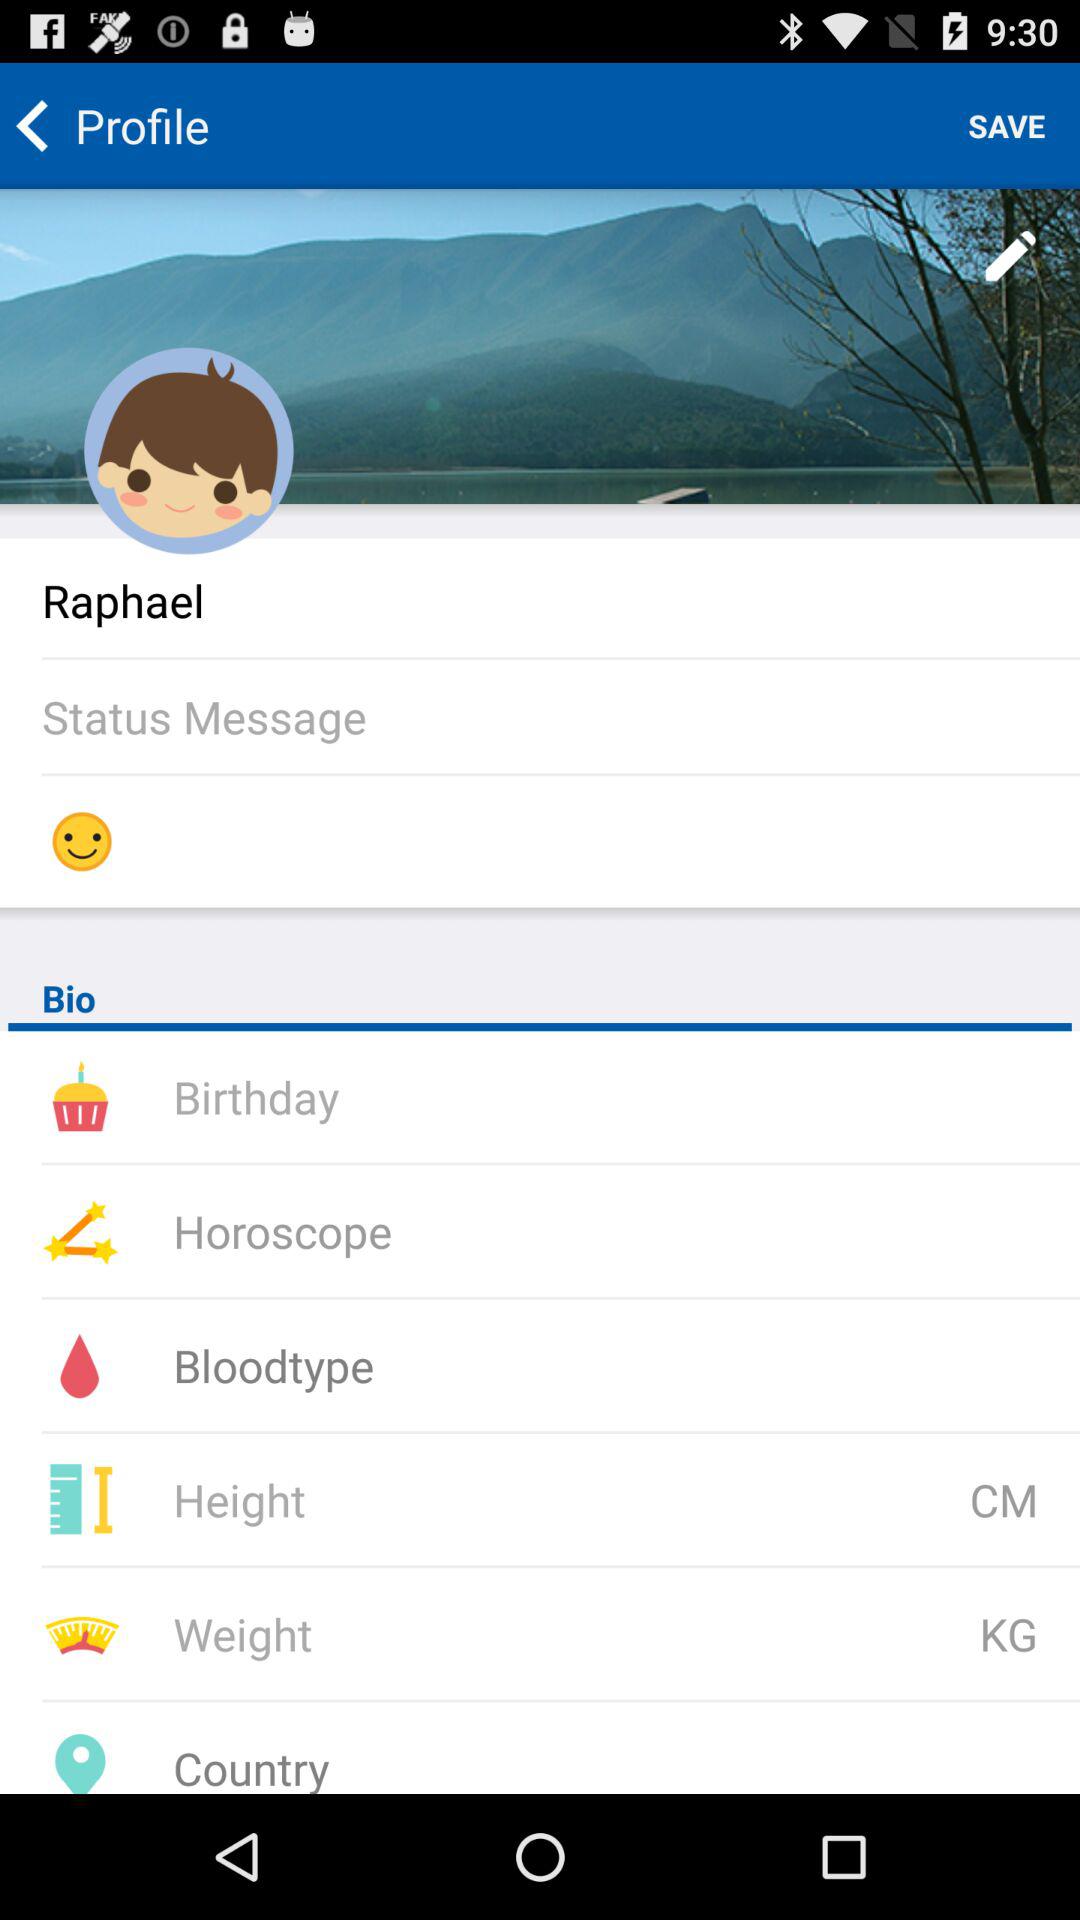 The height and width of the screenshot is (1920, 1080). Describe the element at coordinates (1012, 257) in the screenshot. I see `edit photo` at that location.